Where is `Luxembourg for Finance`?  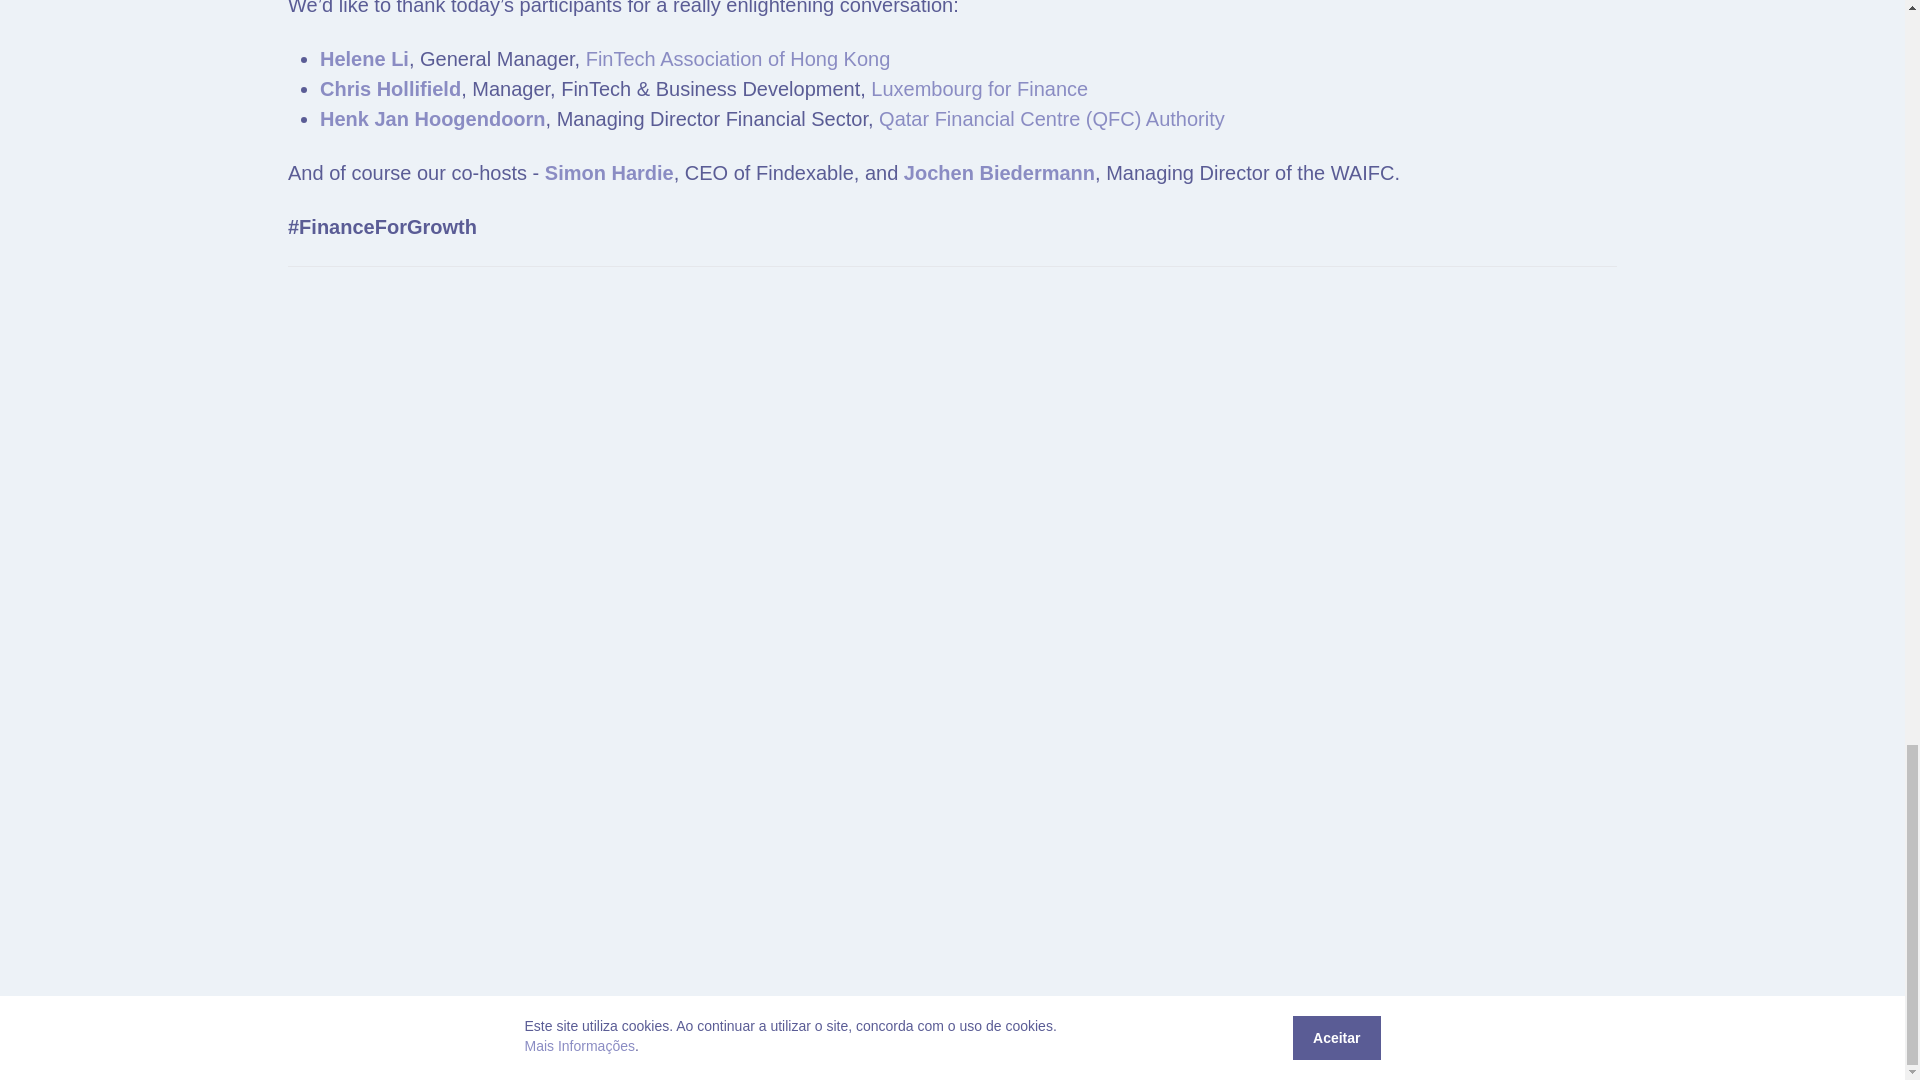
Luxembourg for Finance is located at coordinates (980, 88).